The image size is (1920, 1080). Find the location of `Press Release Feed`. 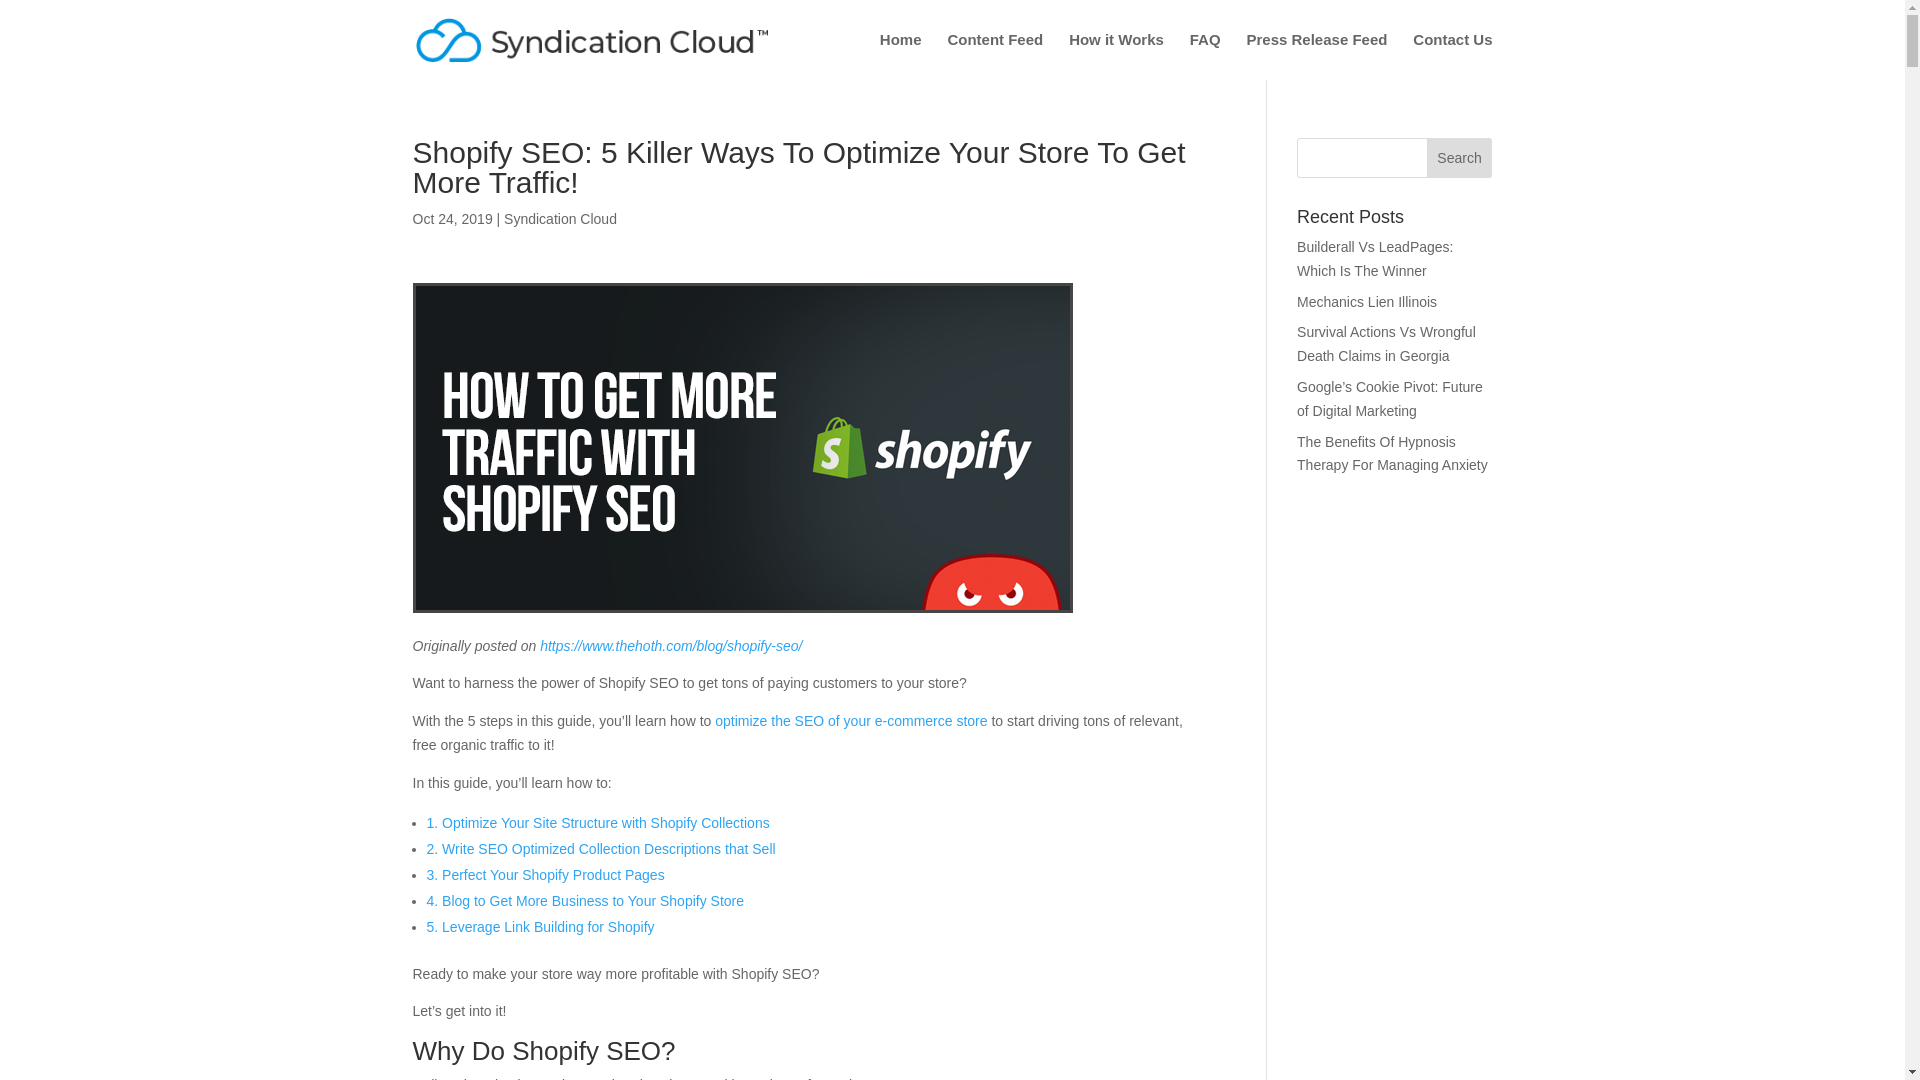

Press Release Feed is located at coordinates (1316, 56).